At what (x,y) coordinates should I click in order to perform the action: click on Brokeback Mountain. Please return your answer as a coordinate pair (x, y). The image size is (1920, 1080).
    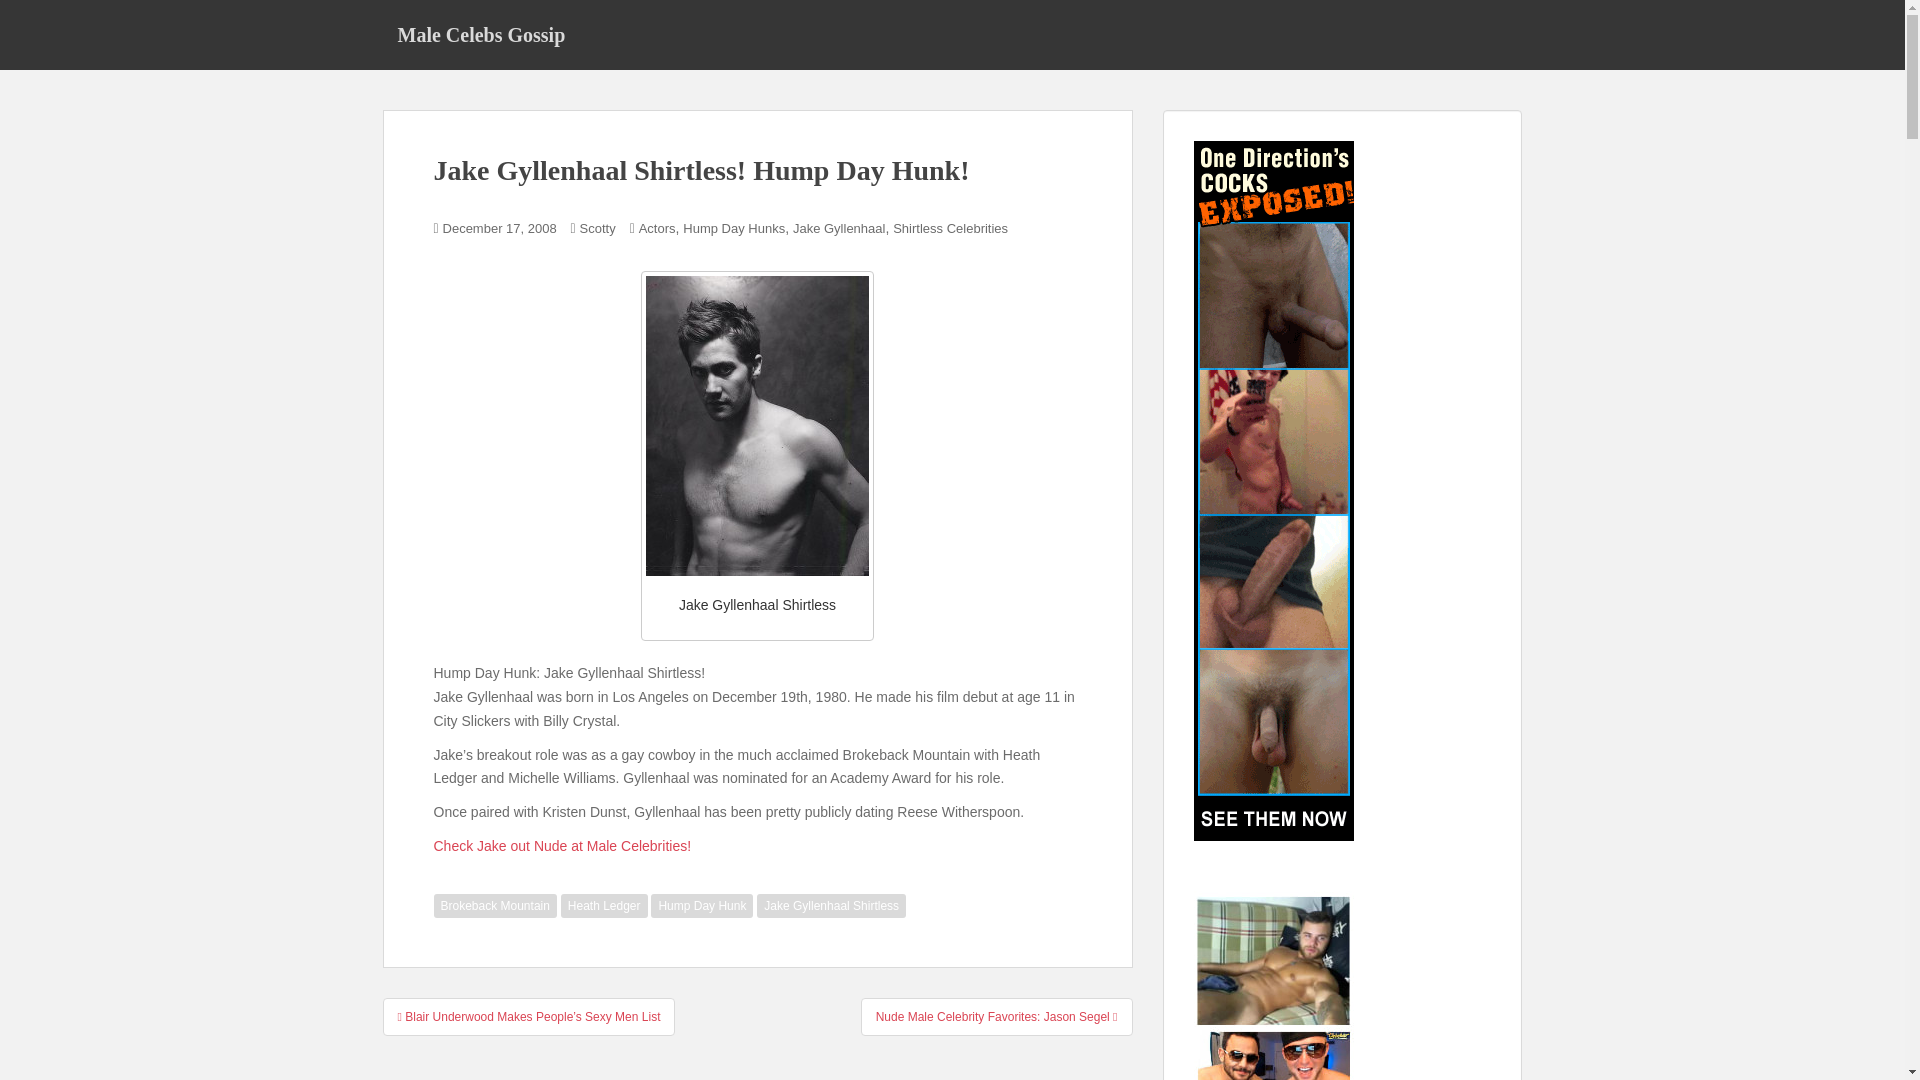
    Looking at the image, I should click on (494, 906).